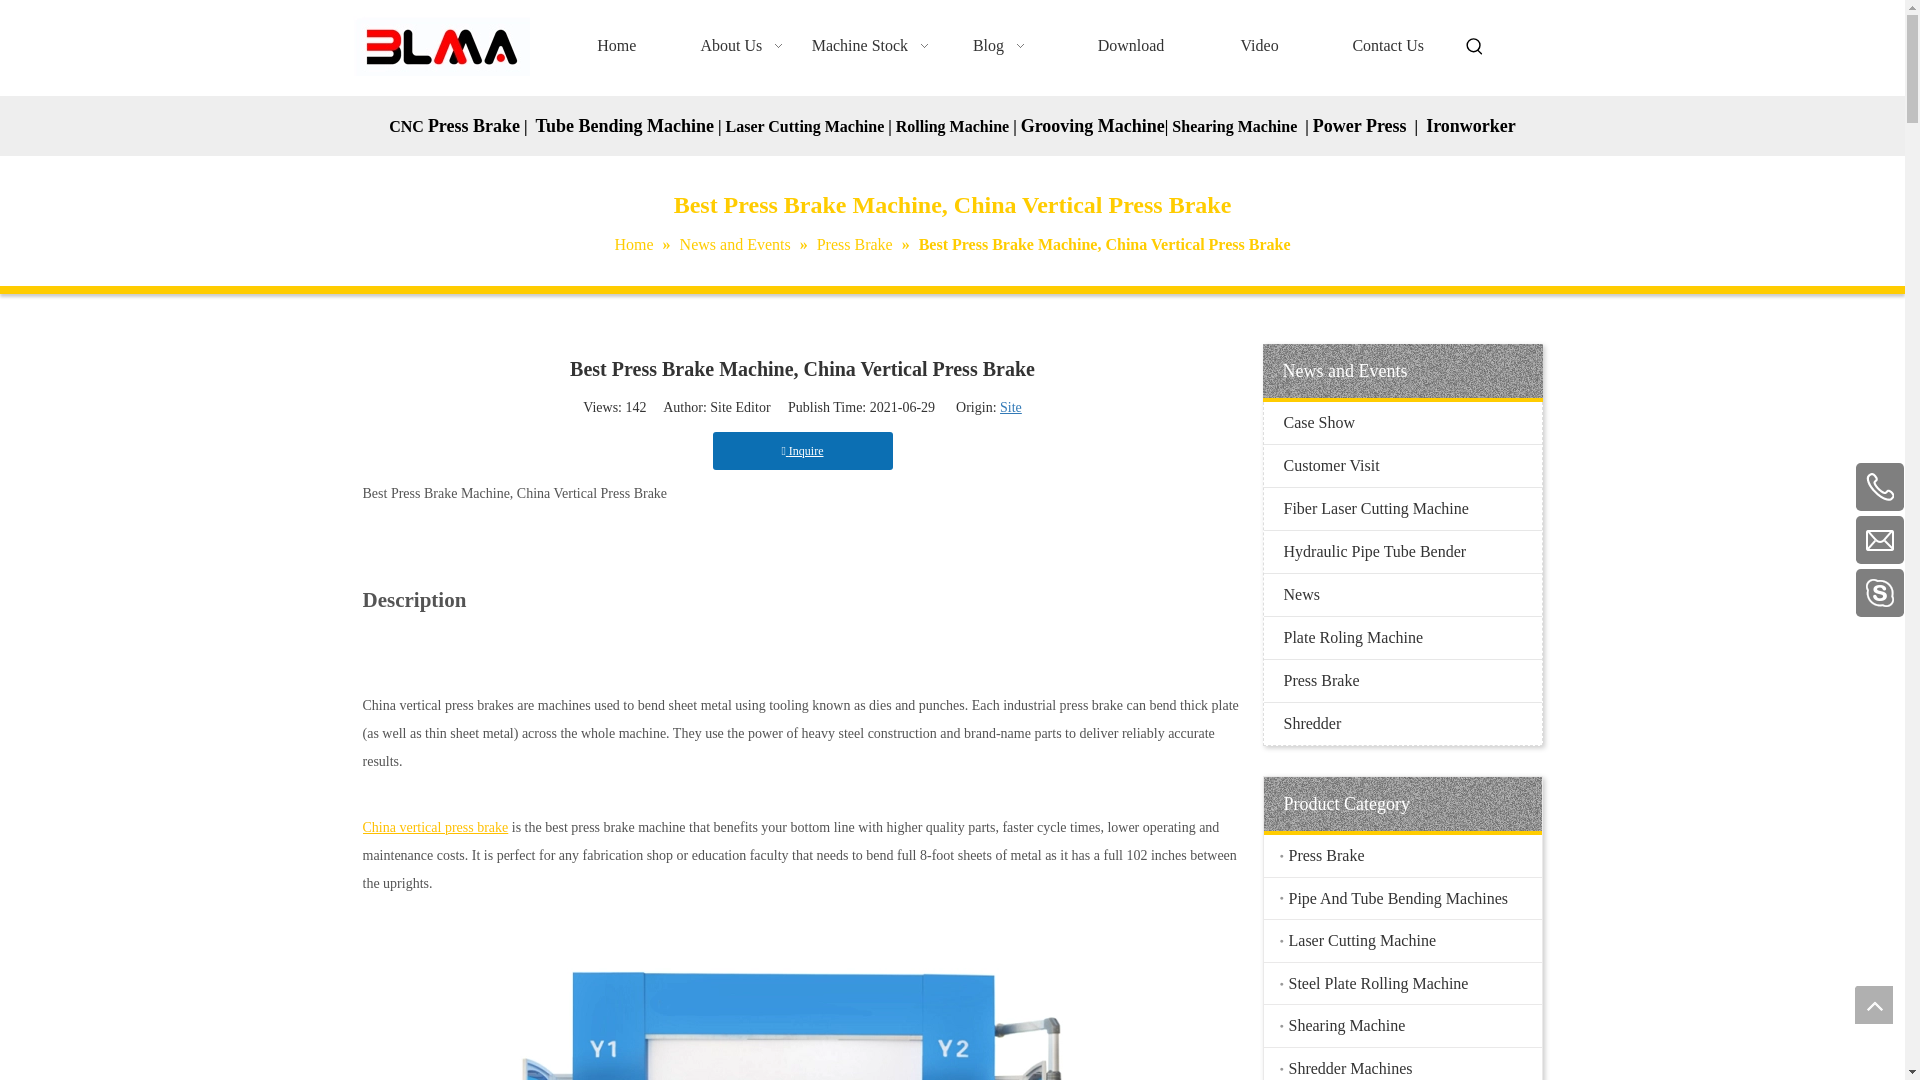 The width and height of the screenshot is (1920, 1080). What do you see at coordinates (874, 46) in the screenshot?
I see `Machine Stock  ` at bounding box center [874, 46].